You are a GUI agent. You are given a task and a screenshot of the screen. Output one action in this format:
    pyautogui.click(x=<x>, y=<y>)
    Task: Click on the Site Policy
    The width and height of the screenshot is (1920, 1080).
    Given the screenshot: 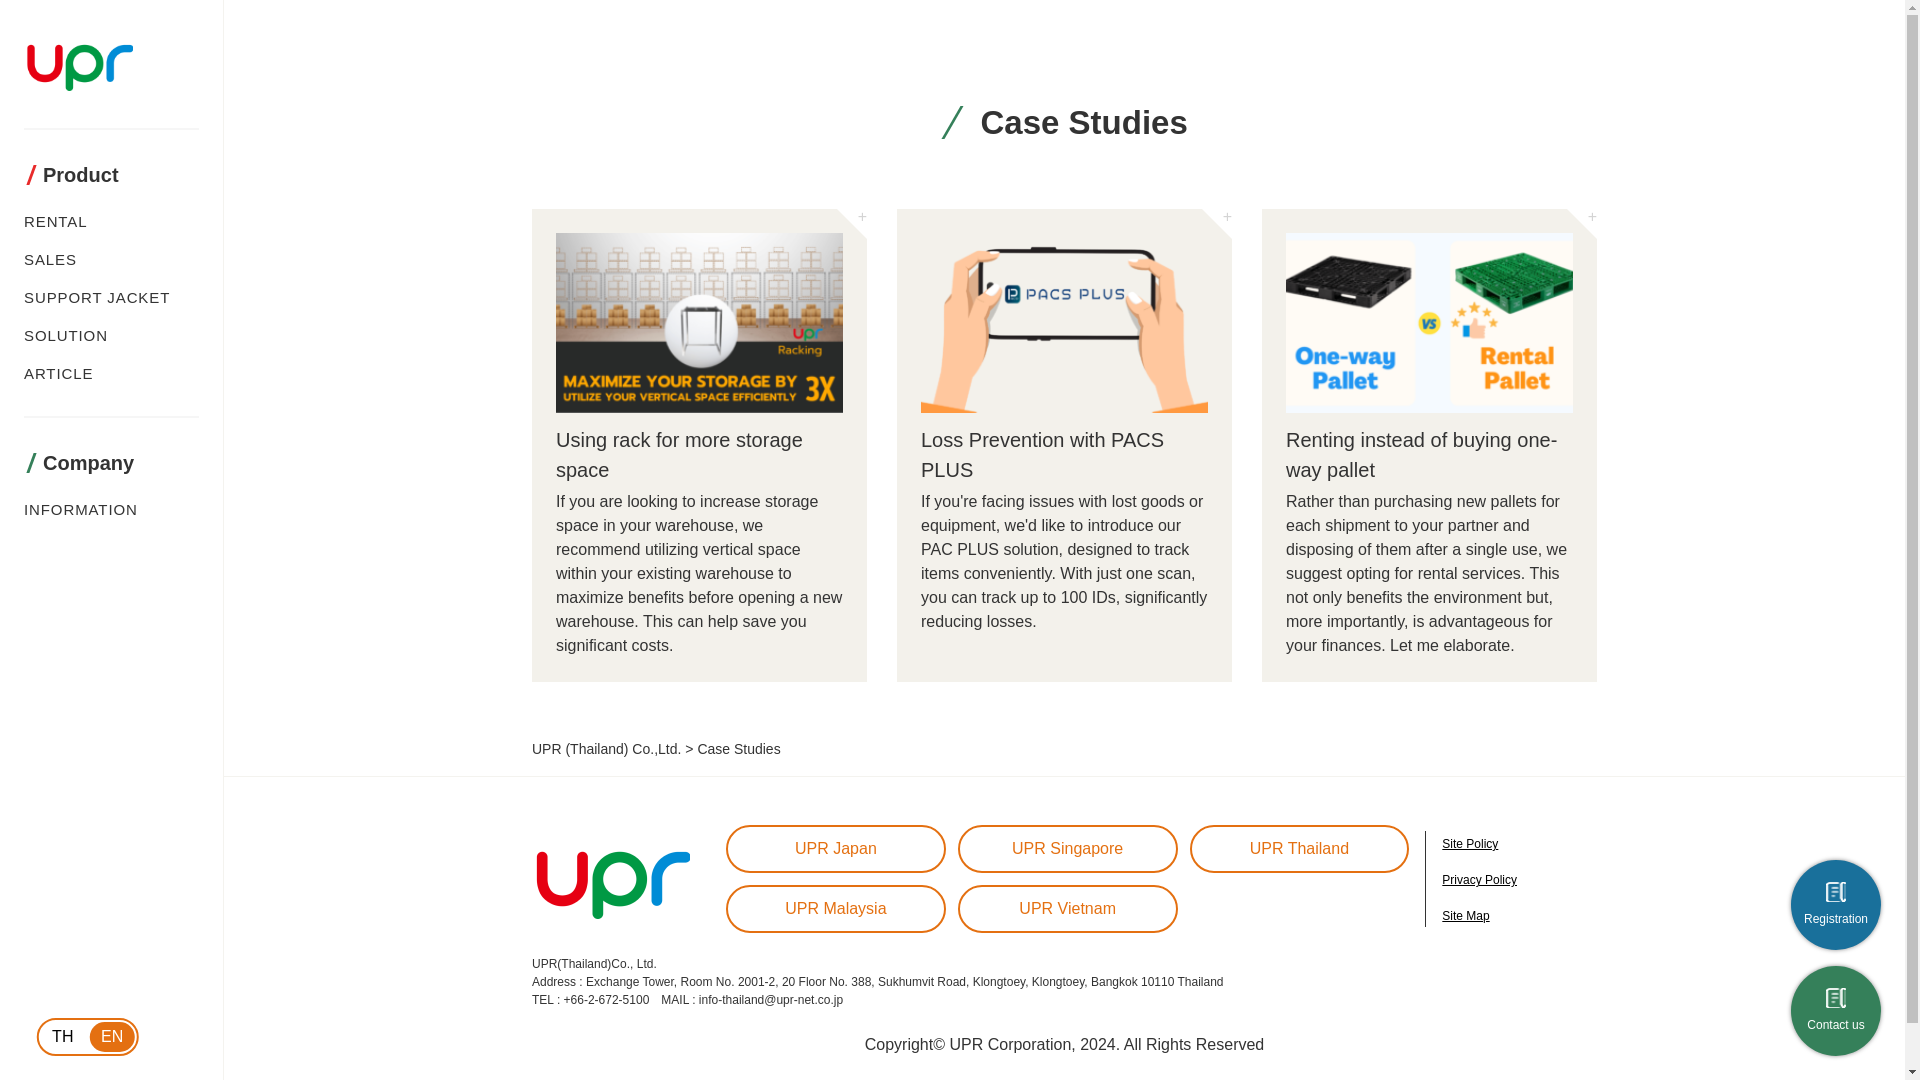 What is the action you would take?
    pyautogui.click(x=1469, y=844)
    